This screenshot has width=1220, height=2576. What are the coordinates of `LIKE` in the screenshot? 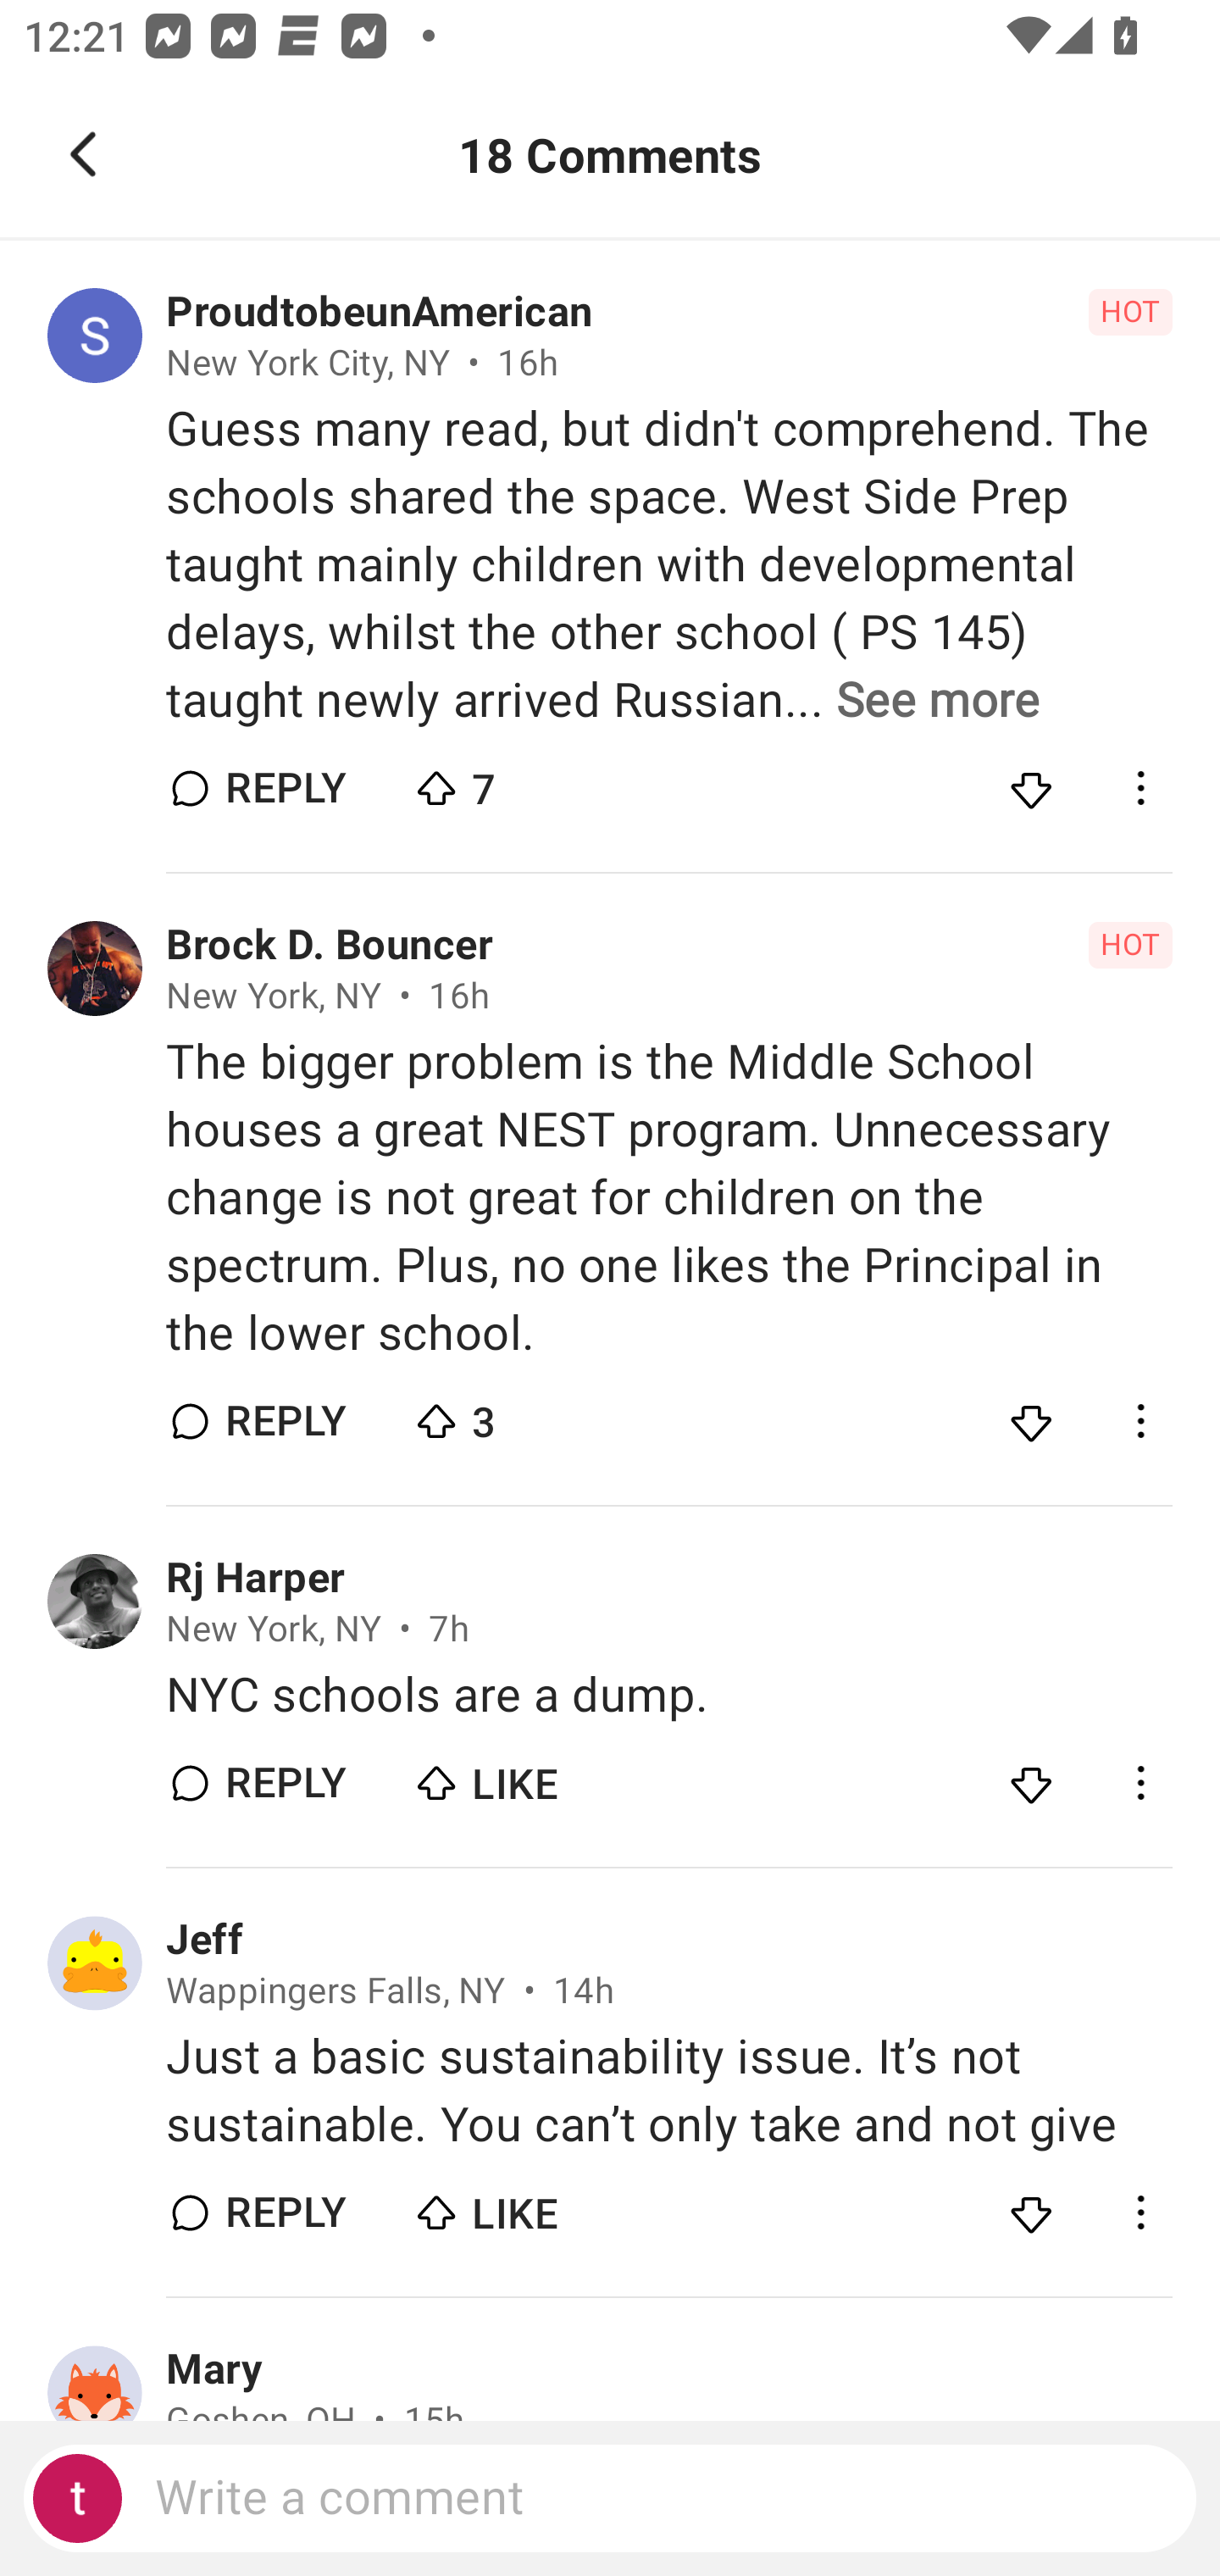 It's located at (527, 1776).